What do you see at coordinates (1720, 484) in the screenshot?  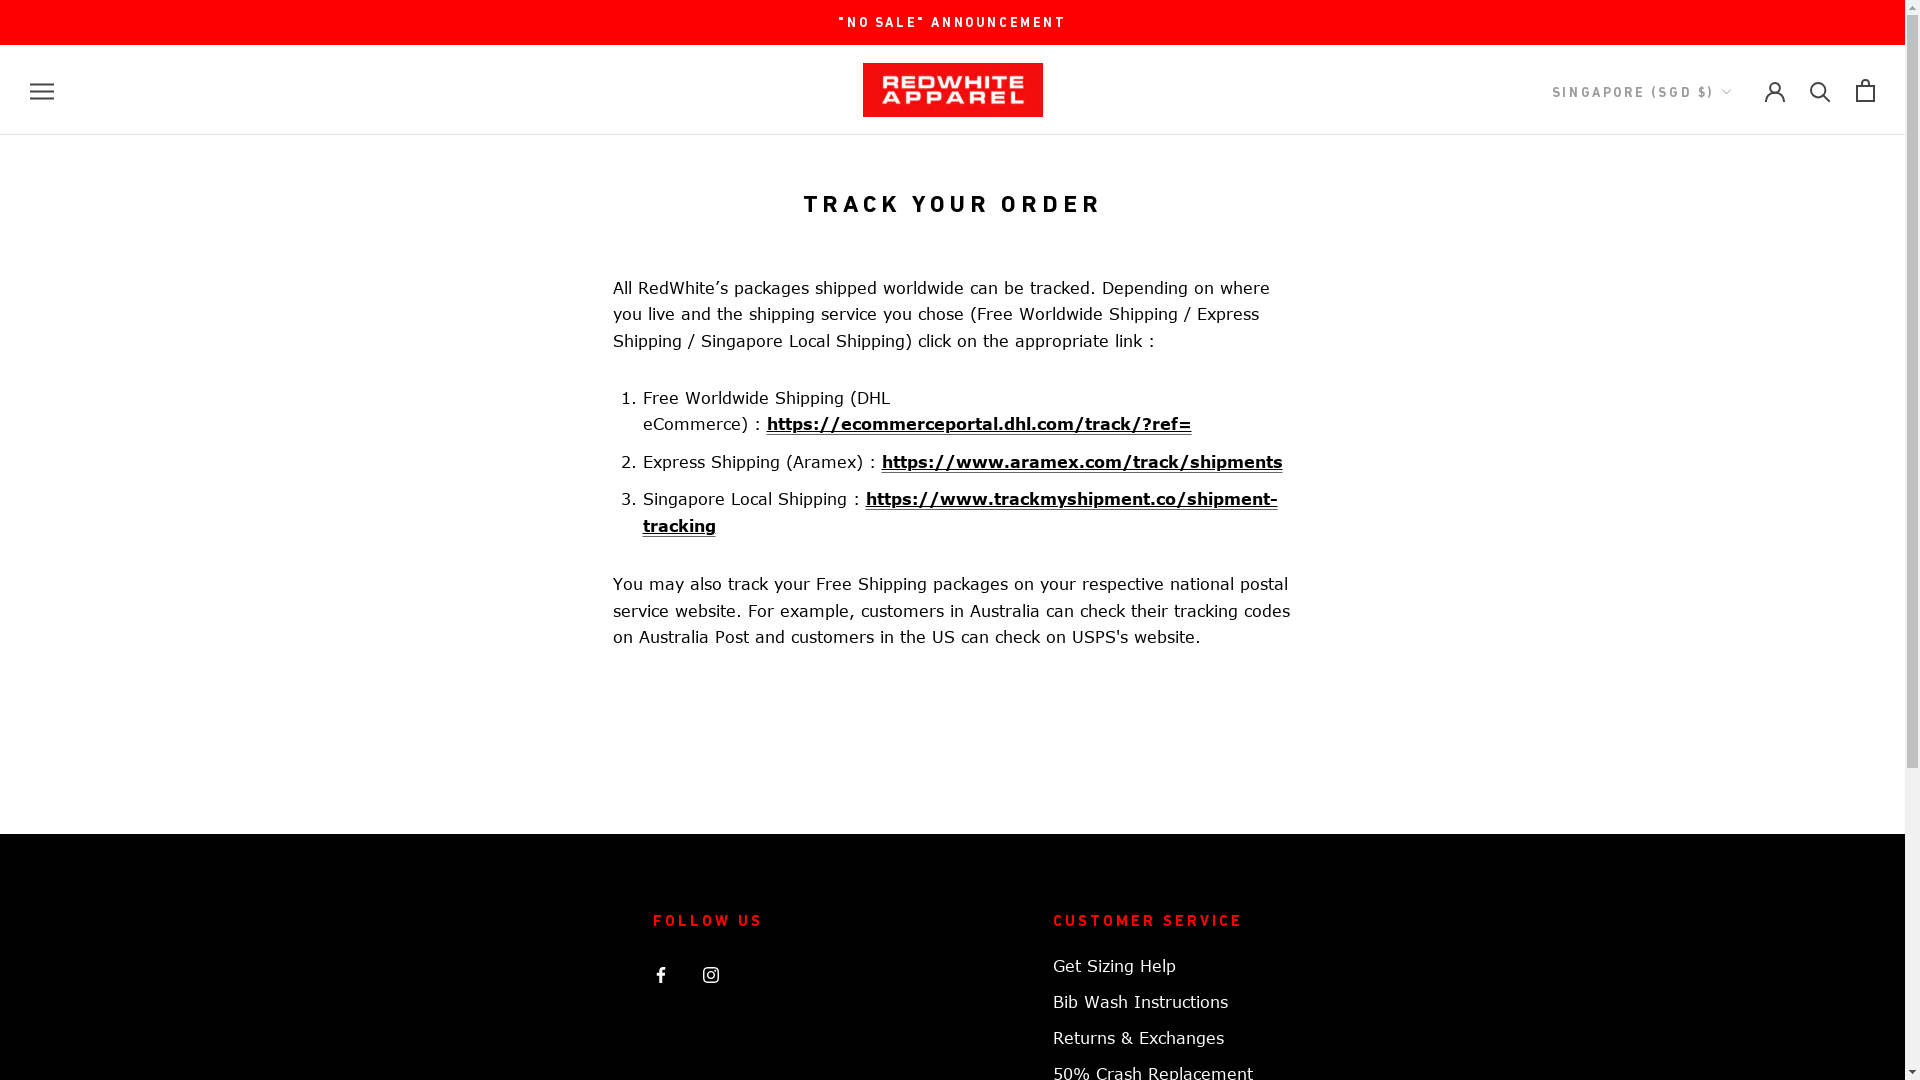 I see `CN` at bounding box center [1720, 484].